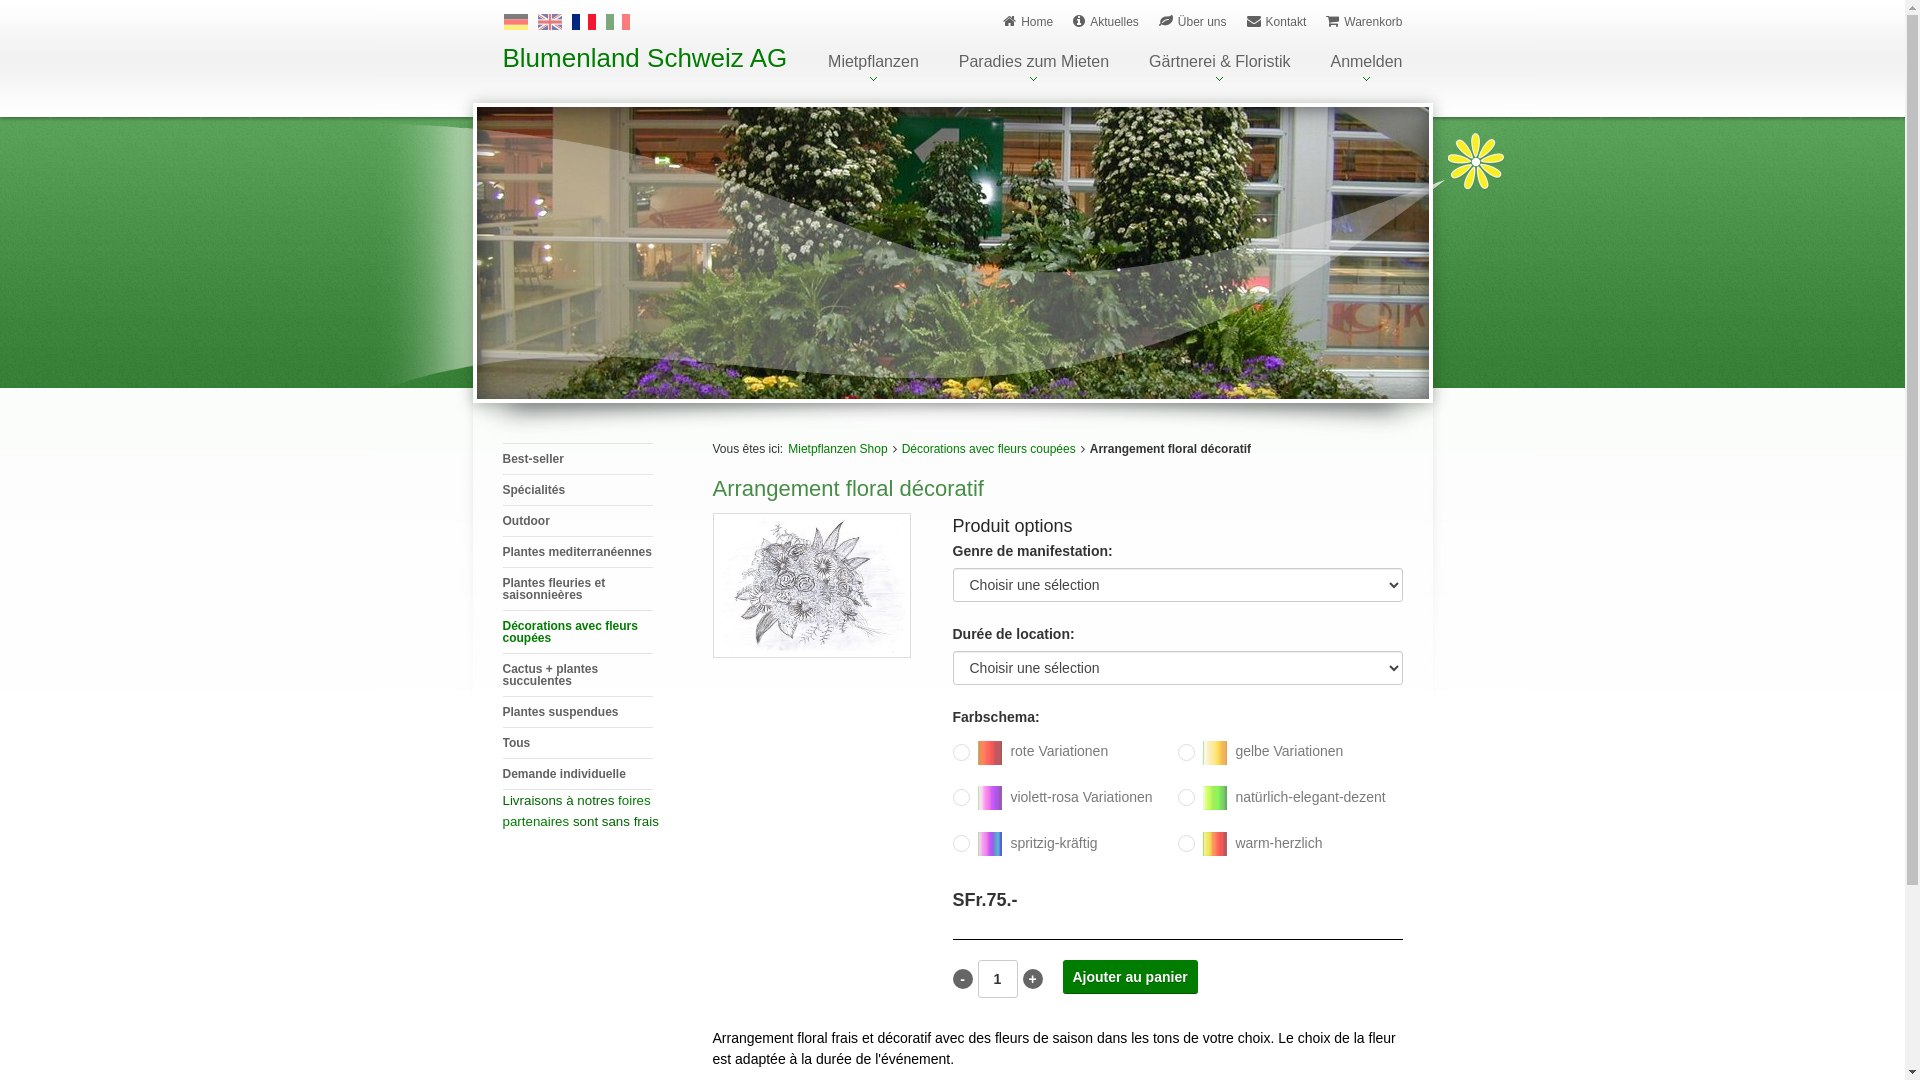  Describe the element at coordinates (516, 22) in the screenshot. I see `Deutsch` at that location.